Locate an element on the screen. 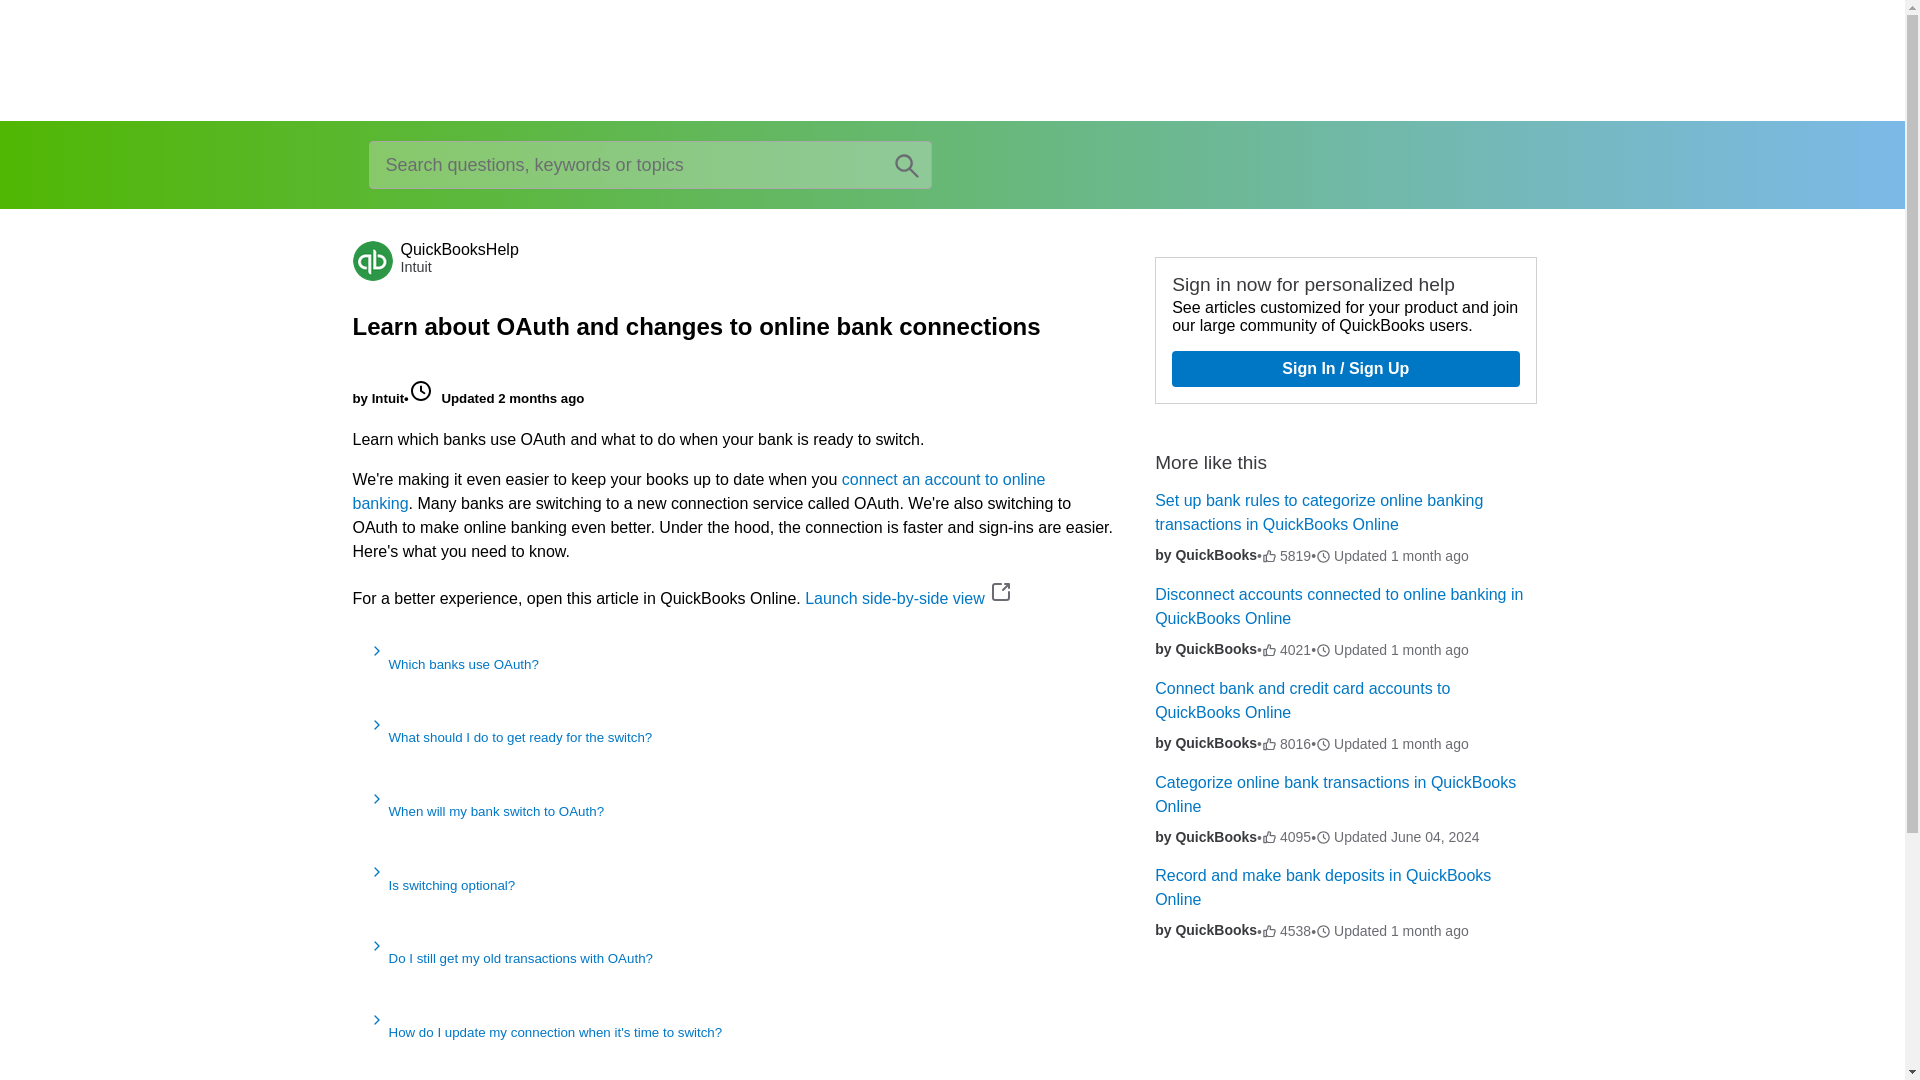  Launch side-by-side view is located at coordinates (894, 598).